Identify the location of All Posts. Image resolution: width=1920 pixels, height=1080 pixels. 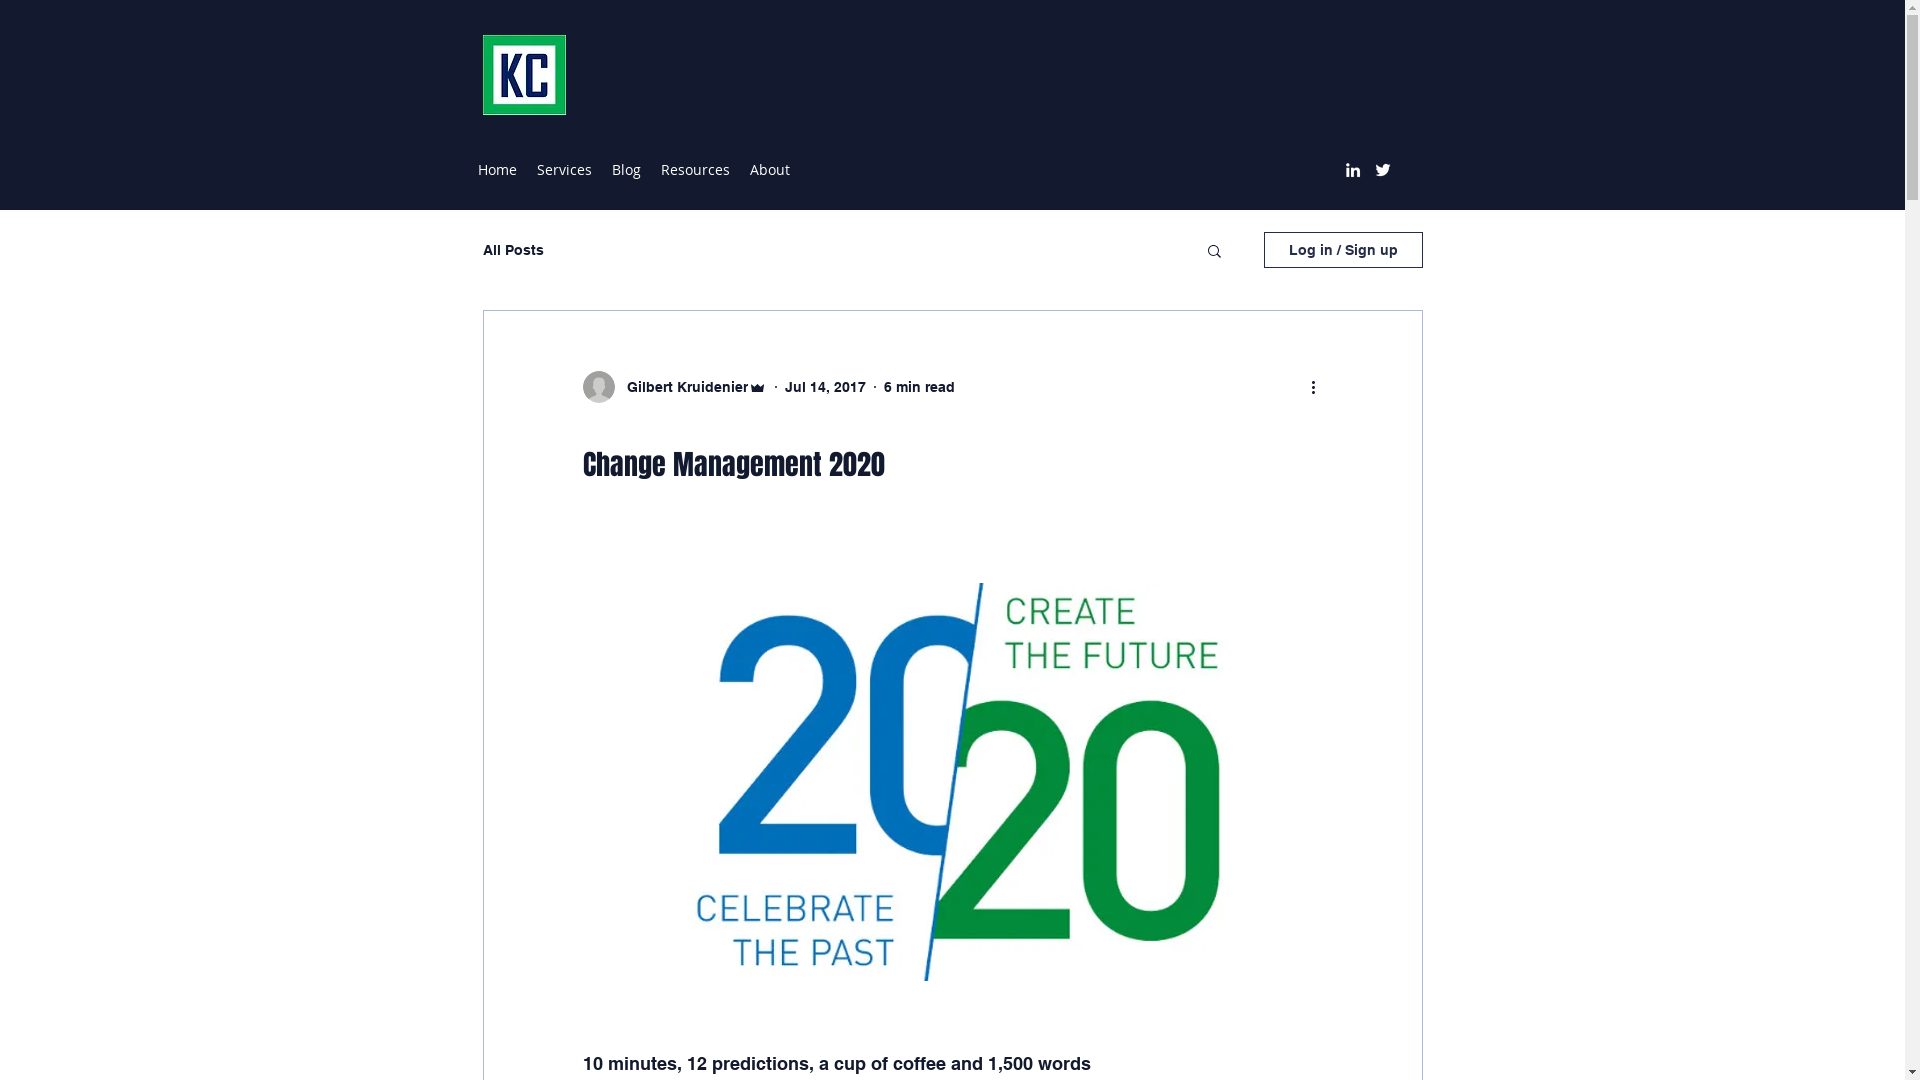
(512, 250).